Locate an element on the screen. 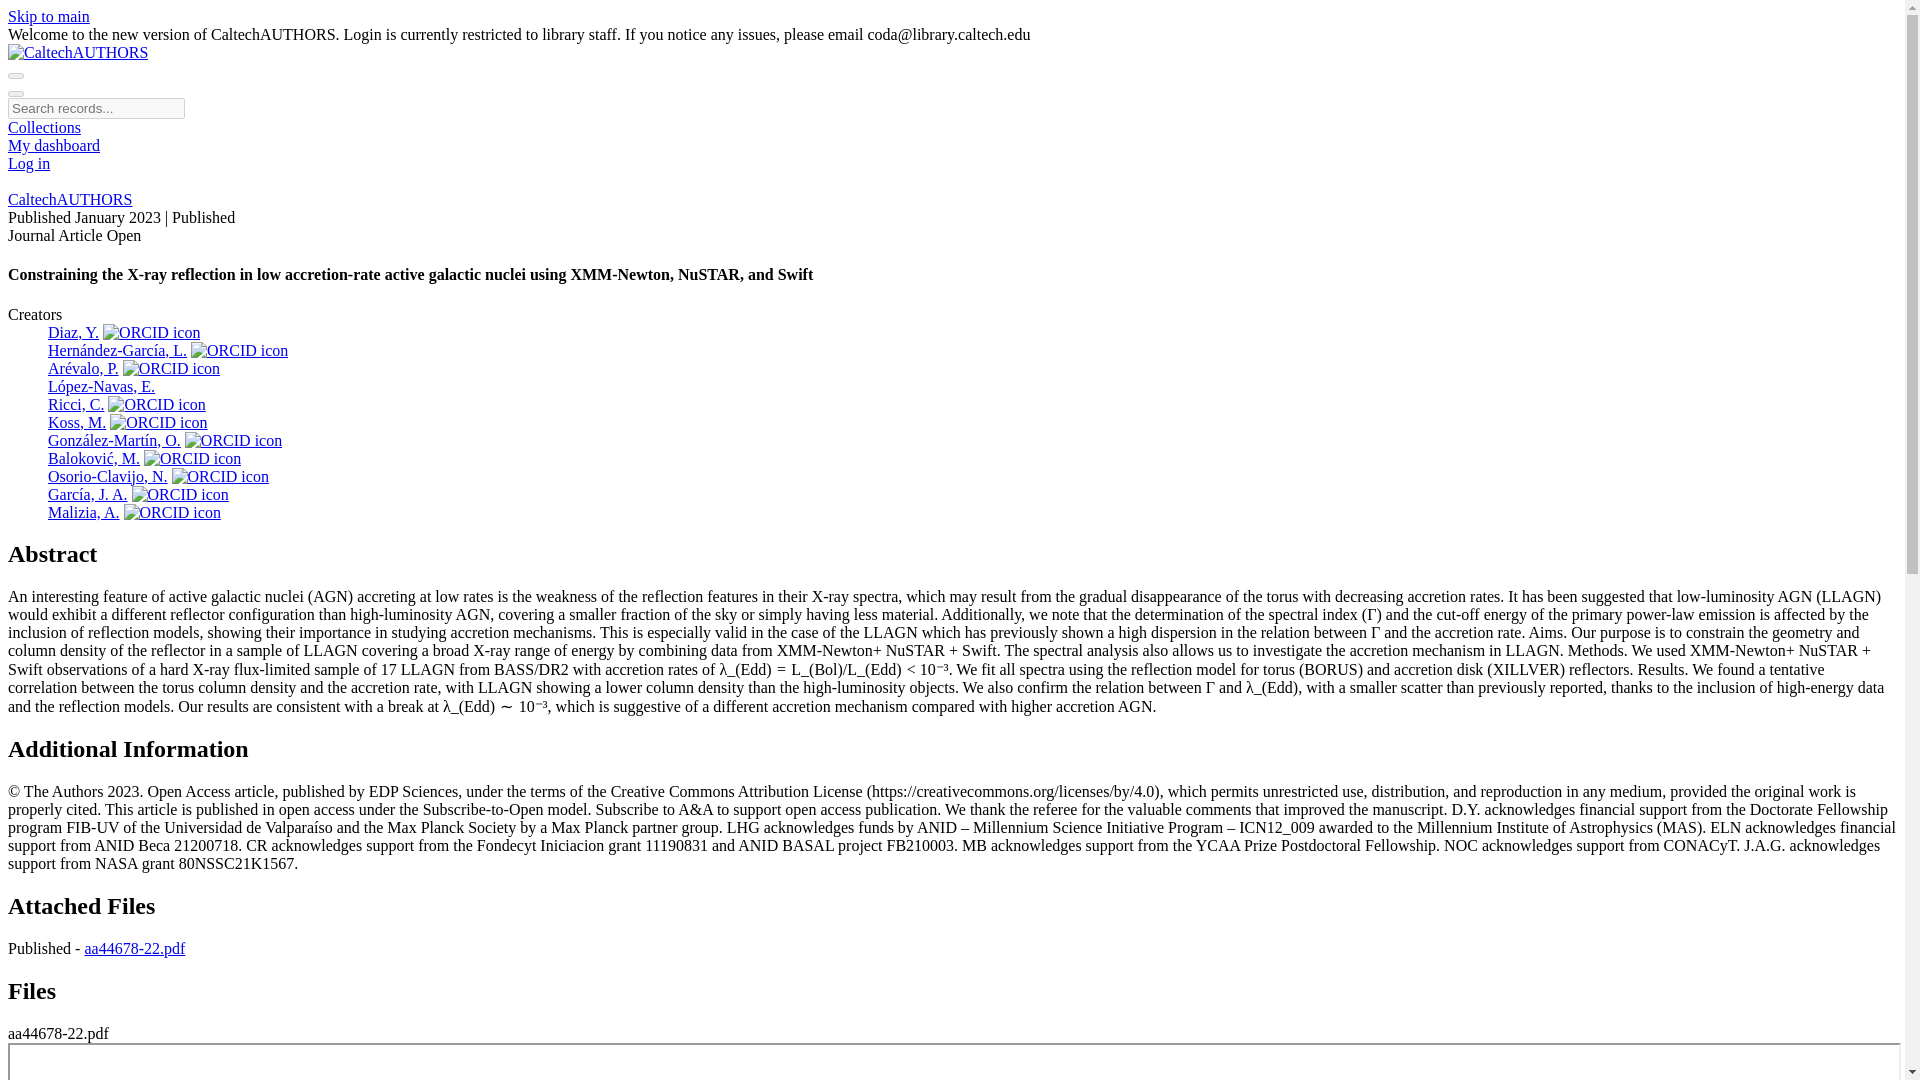 The height and width of the screenshot is (1080, 1920). Access status is located at coordinates (124, 235).